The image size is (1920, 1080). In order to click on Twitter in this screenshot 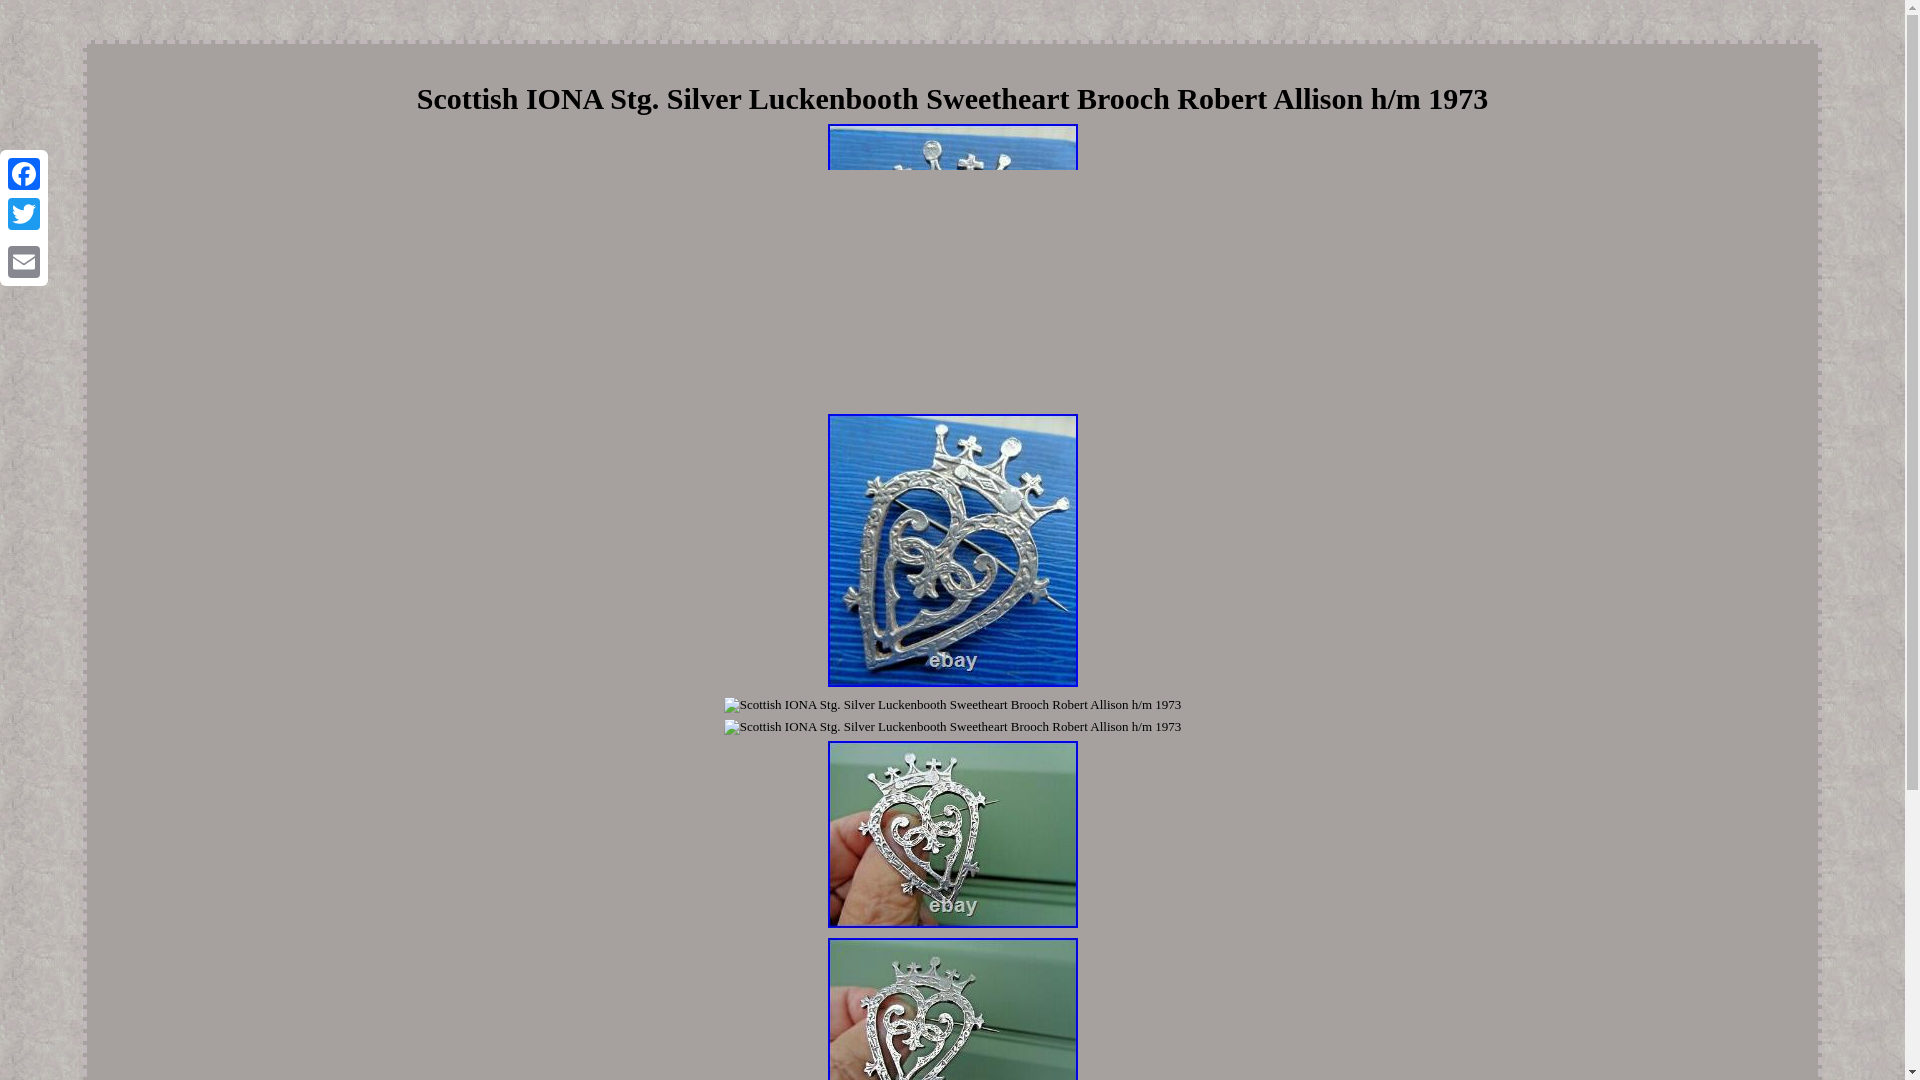, I will do `click(24, 214)`.